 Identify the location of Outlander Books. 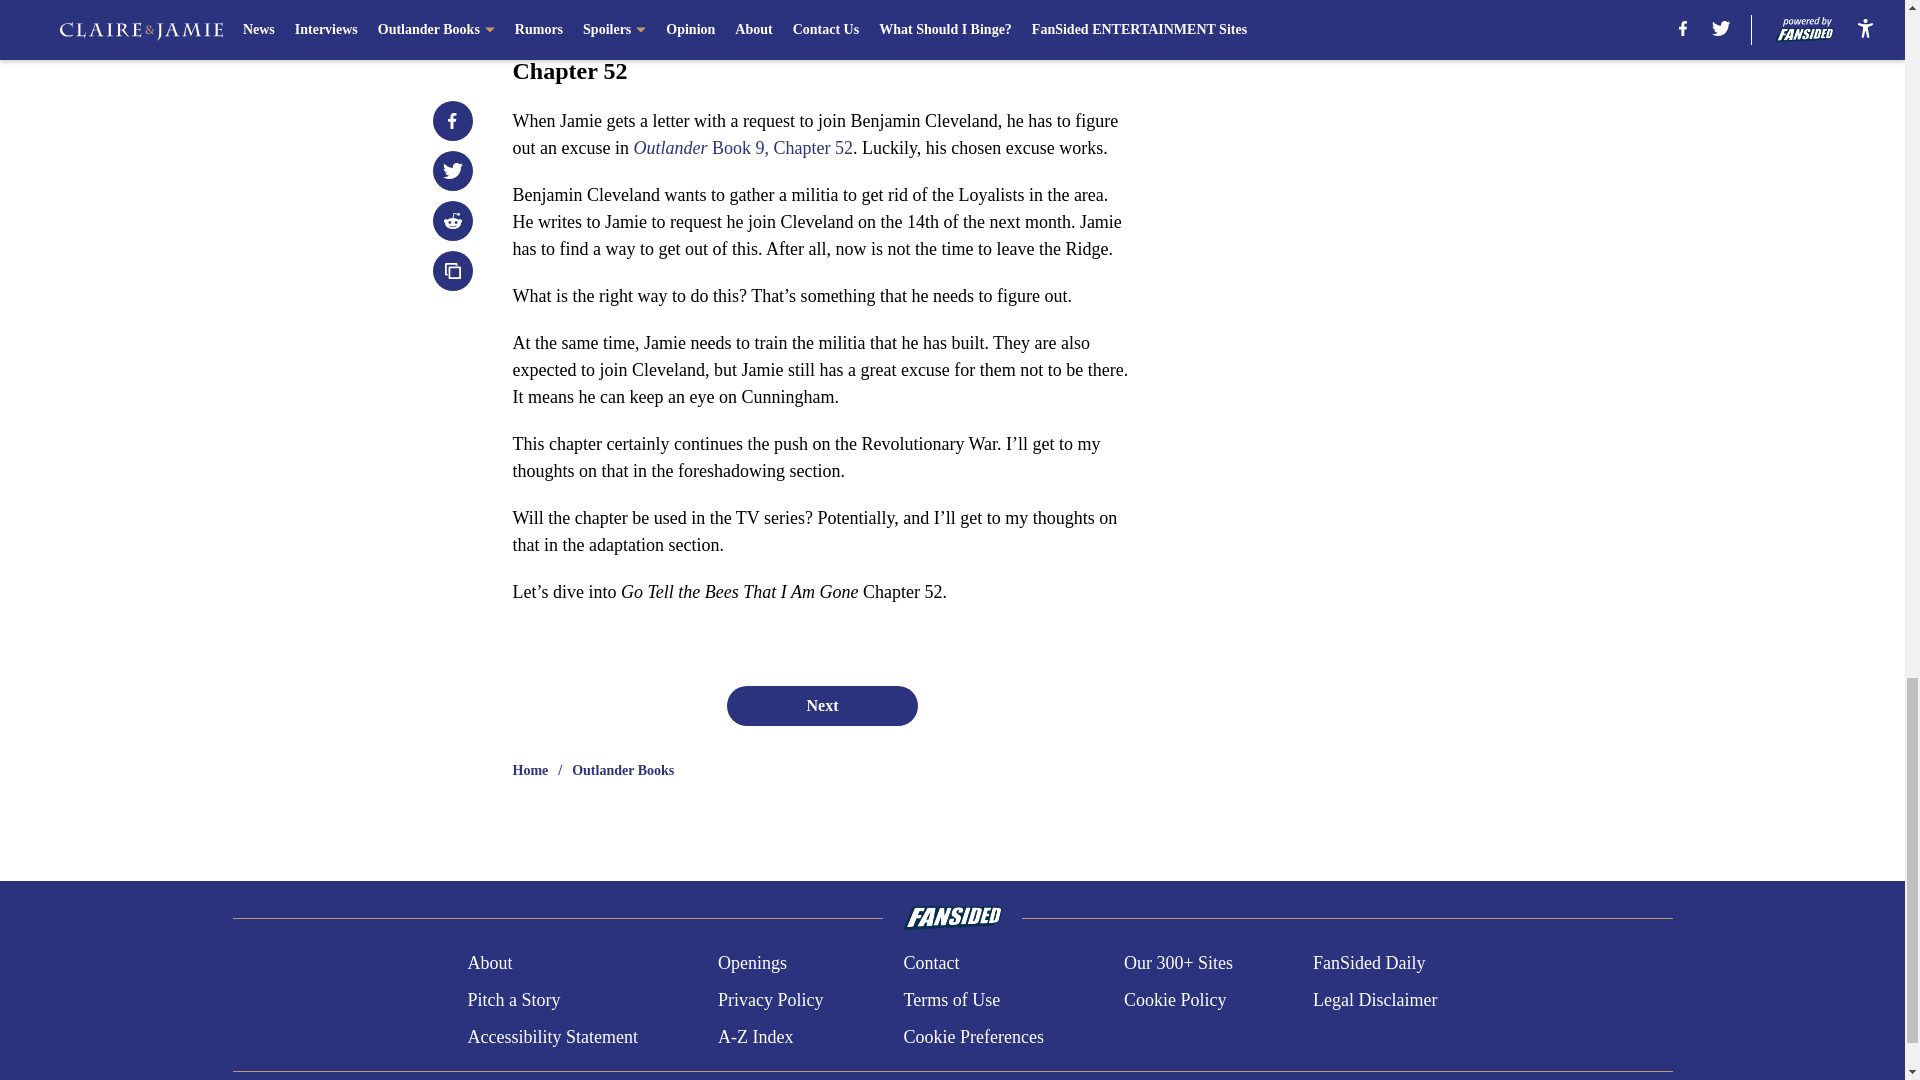
(622, 770).